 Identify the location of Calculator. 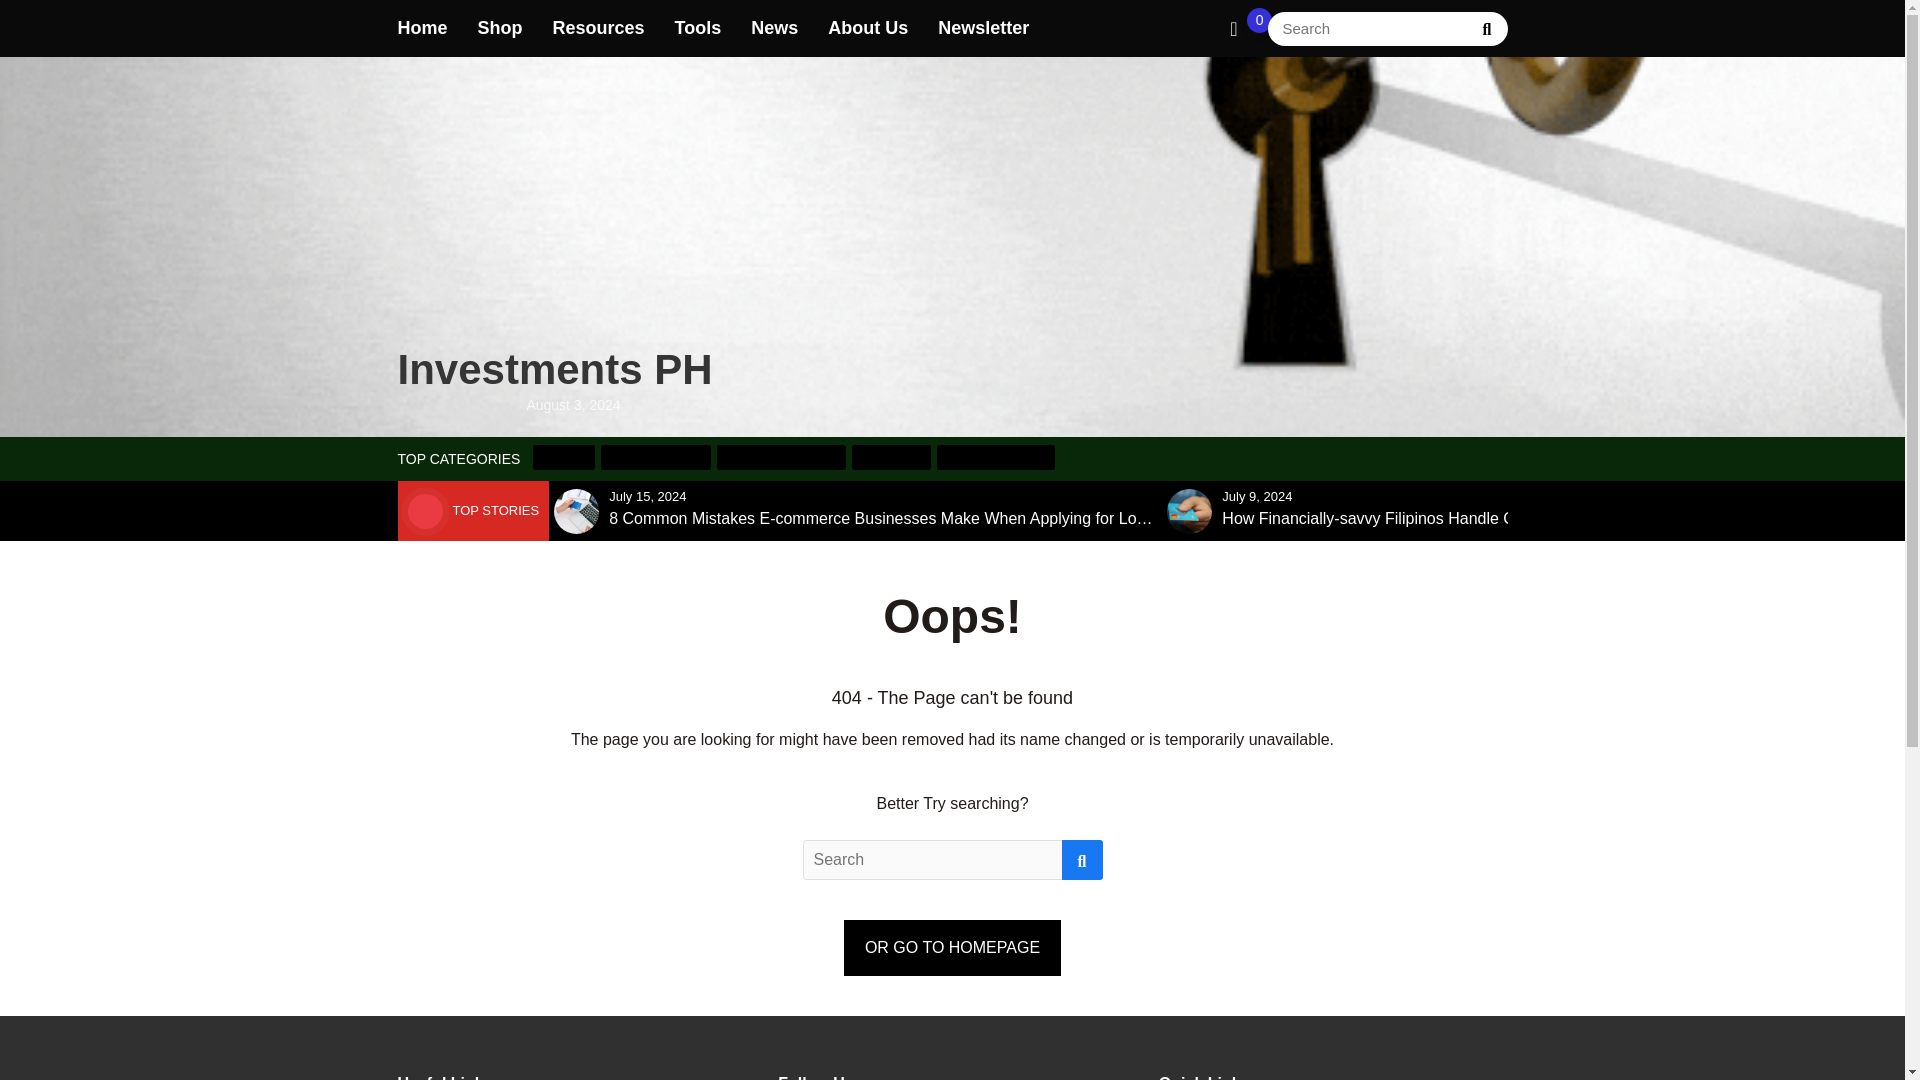
(892, 456).